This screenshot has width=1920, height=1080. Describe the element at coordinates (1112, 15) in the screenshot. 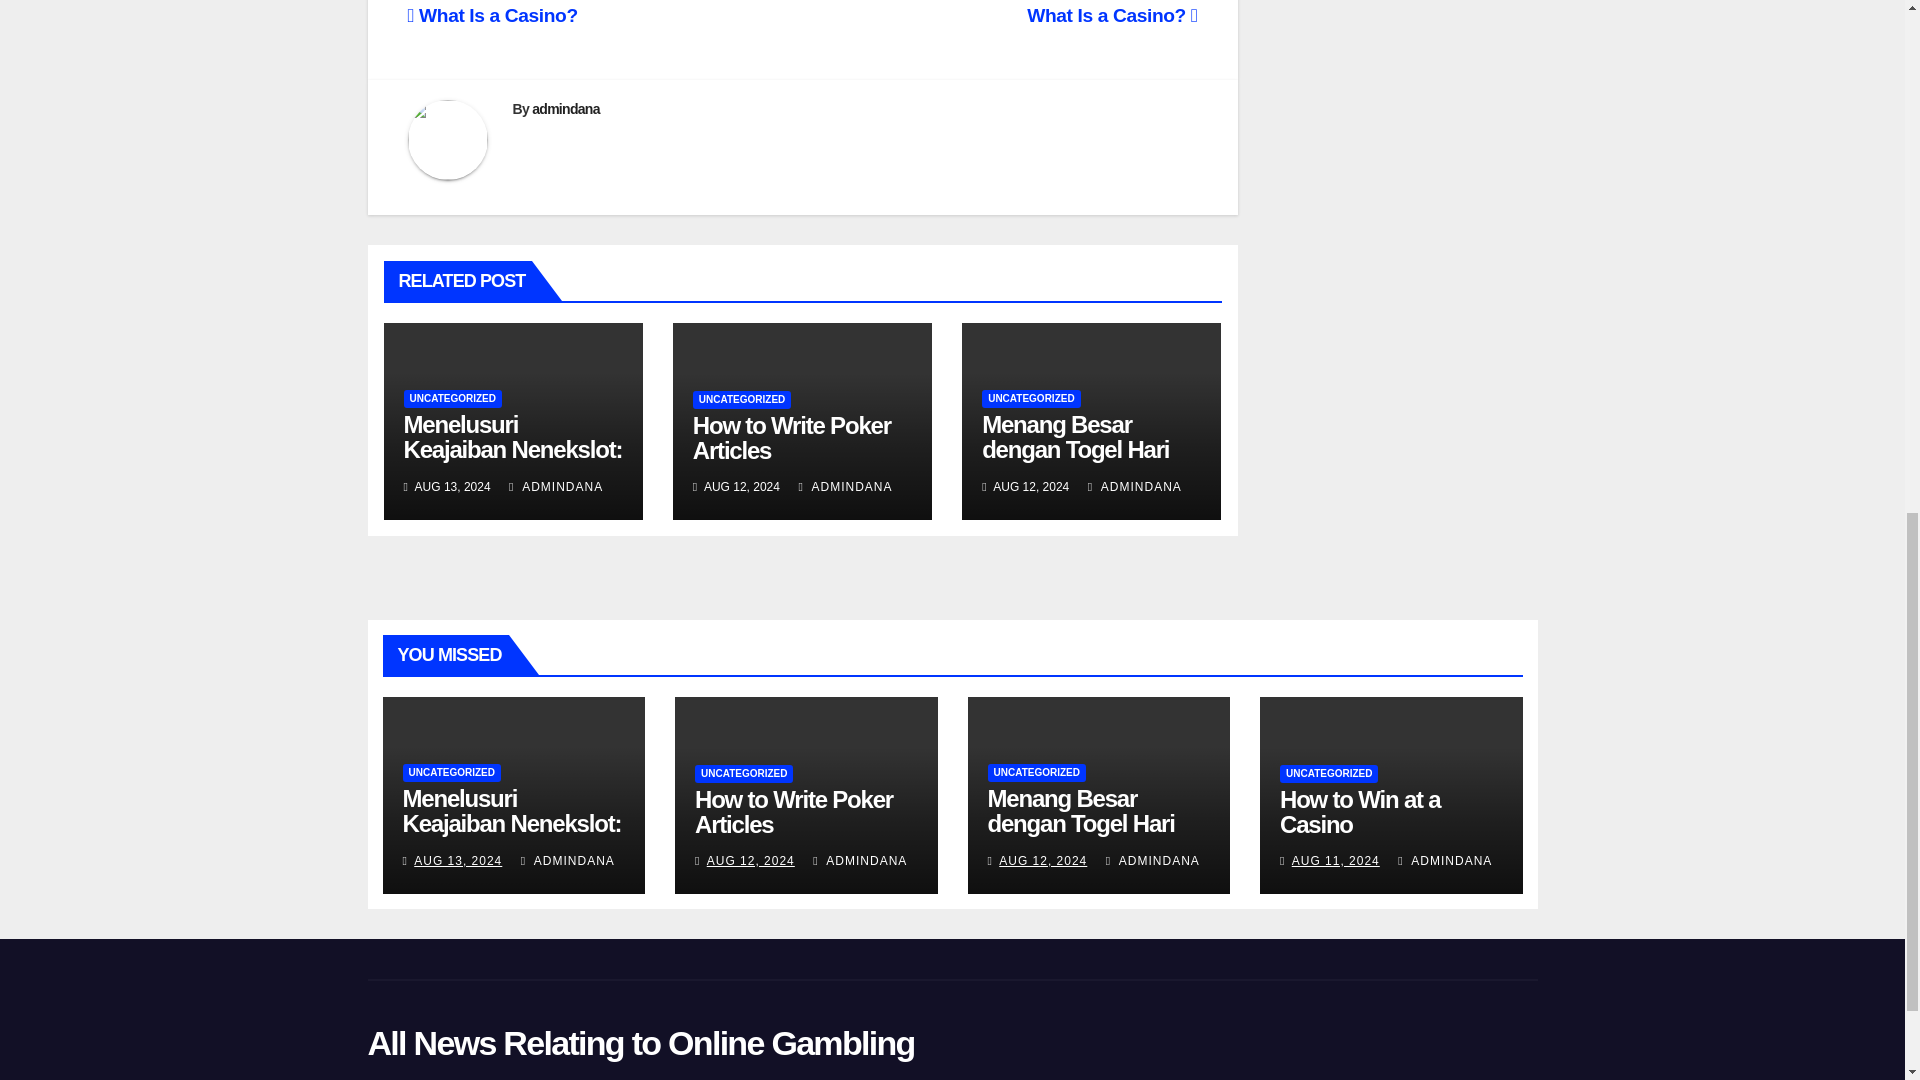

I see `What Is a Casino?` at that location.